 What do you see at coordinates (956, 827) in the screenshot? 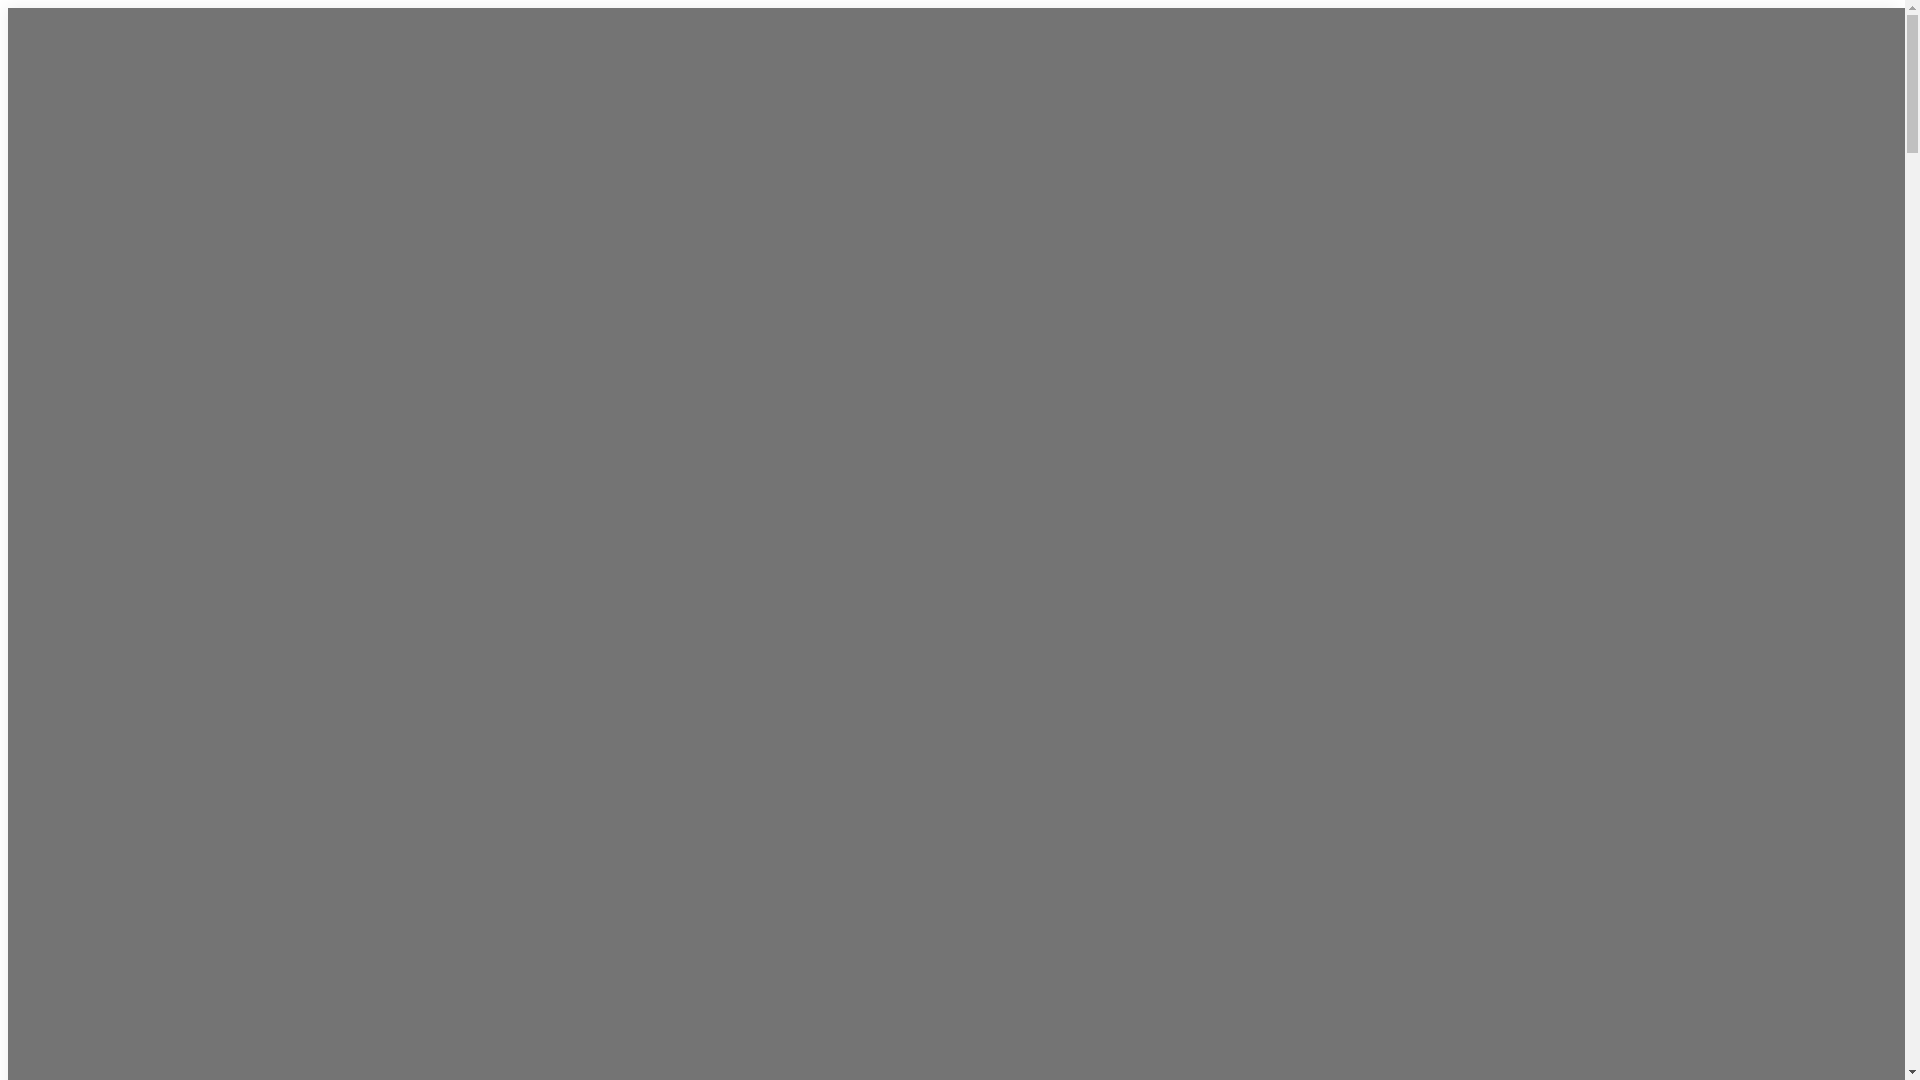
I see `Land and Environment Court: Royle v Debelak` at bounding box center [956, 827].